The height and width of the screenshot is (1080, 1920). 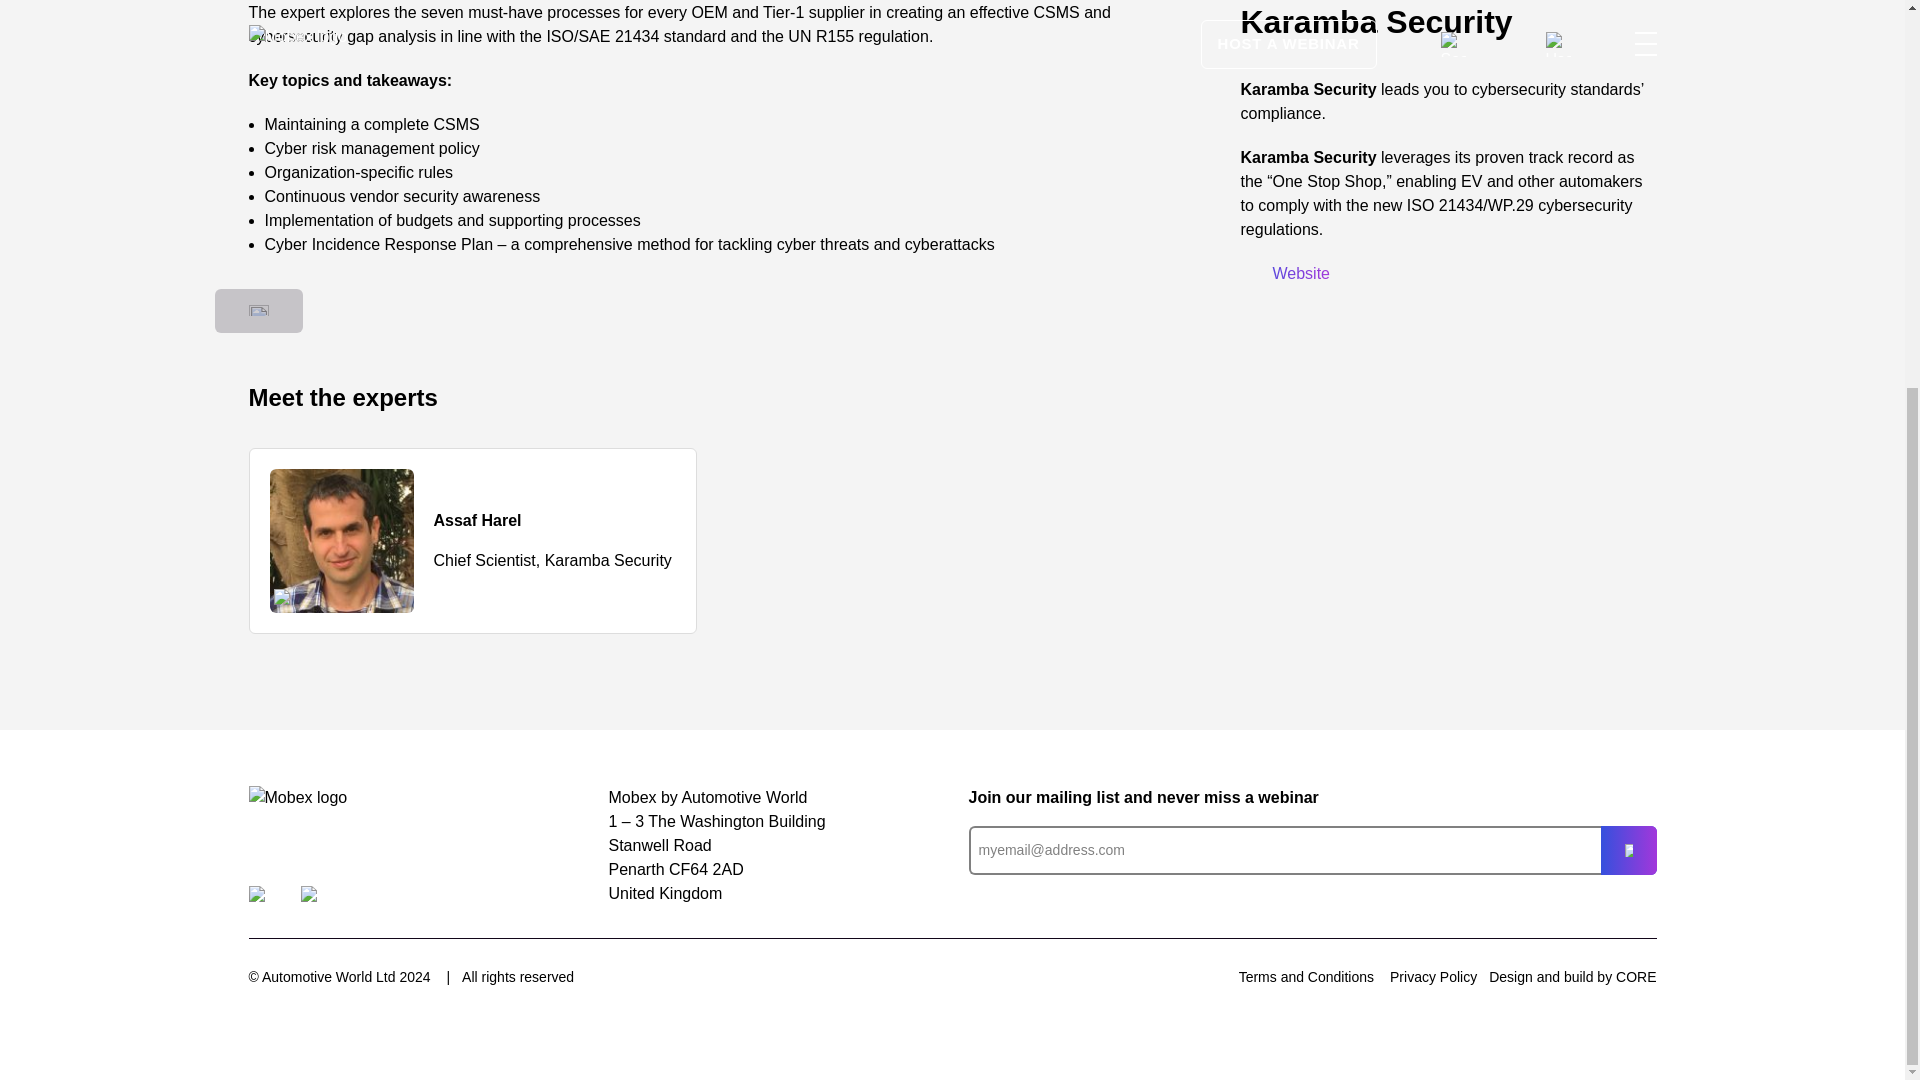 I want to click on SIGN ME UP, so click(x=1627, y=850).